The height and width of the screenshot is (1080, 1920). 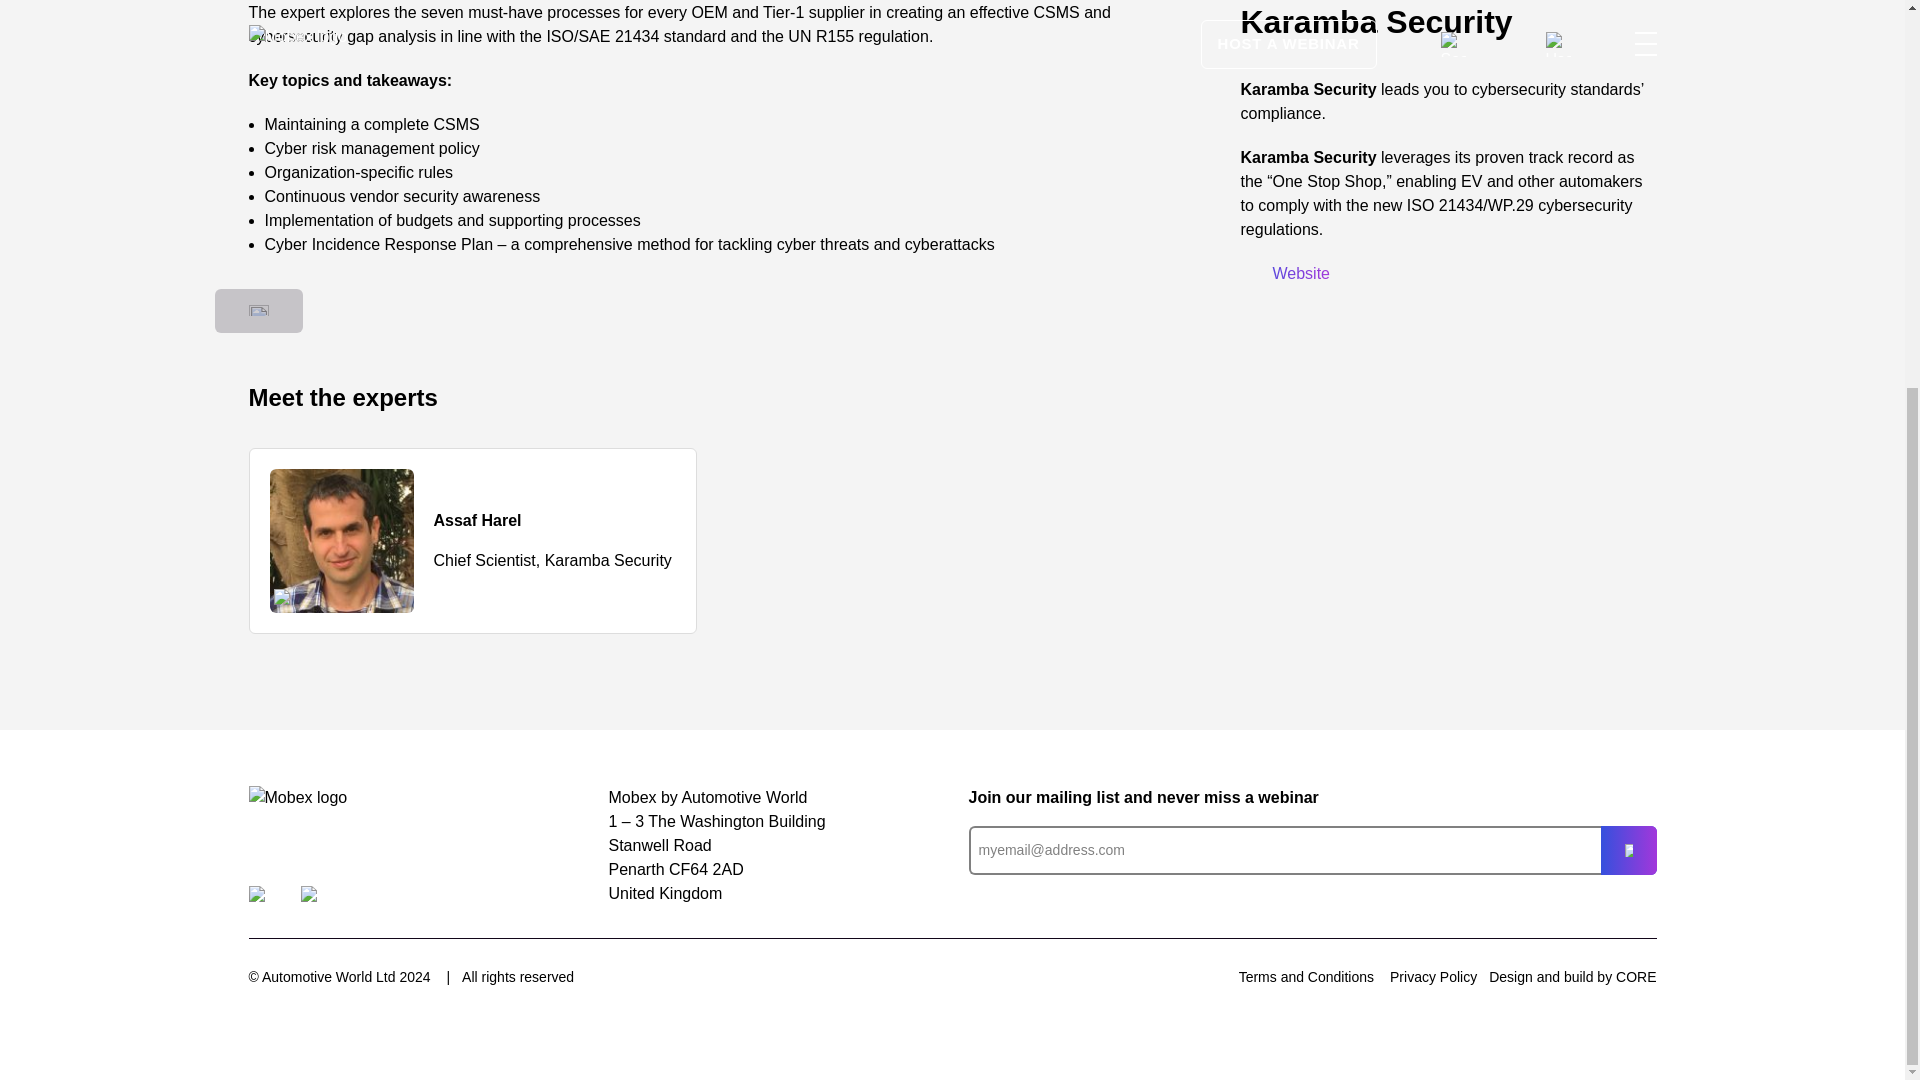 I want to click on SIGN ME UP, so click(x=1627, y=850).